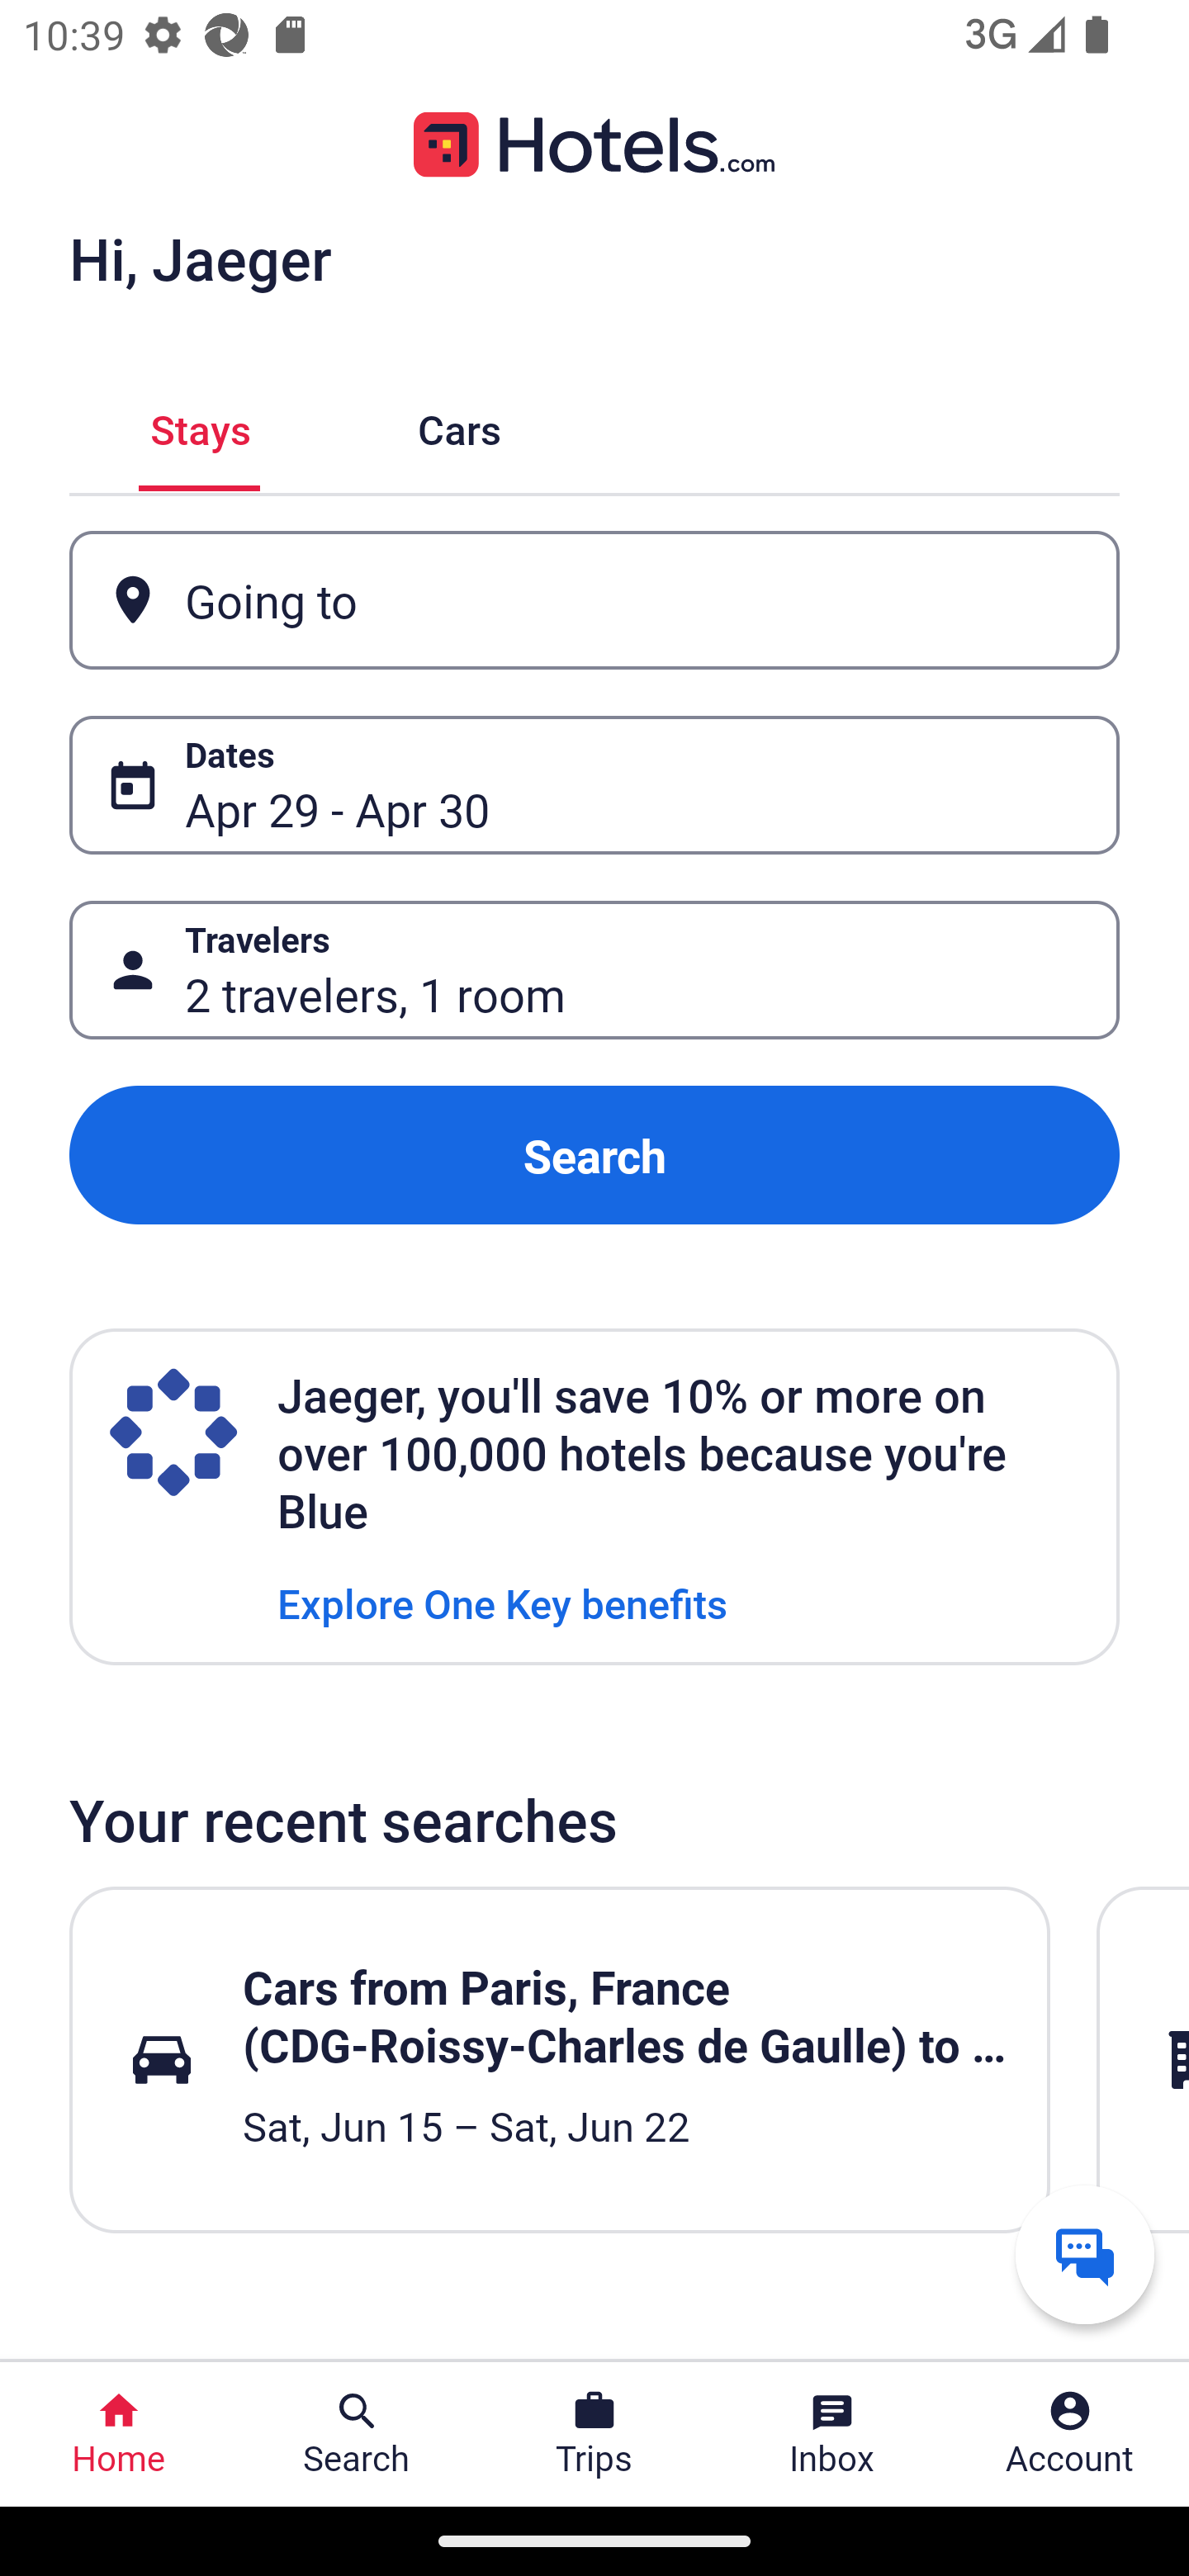 The width and height of the screenshot is (1189, 2576). Describe the element at coordinates (594, 599) in the screenshot. I see `Going to Button` at that location.